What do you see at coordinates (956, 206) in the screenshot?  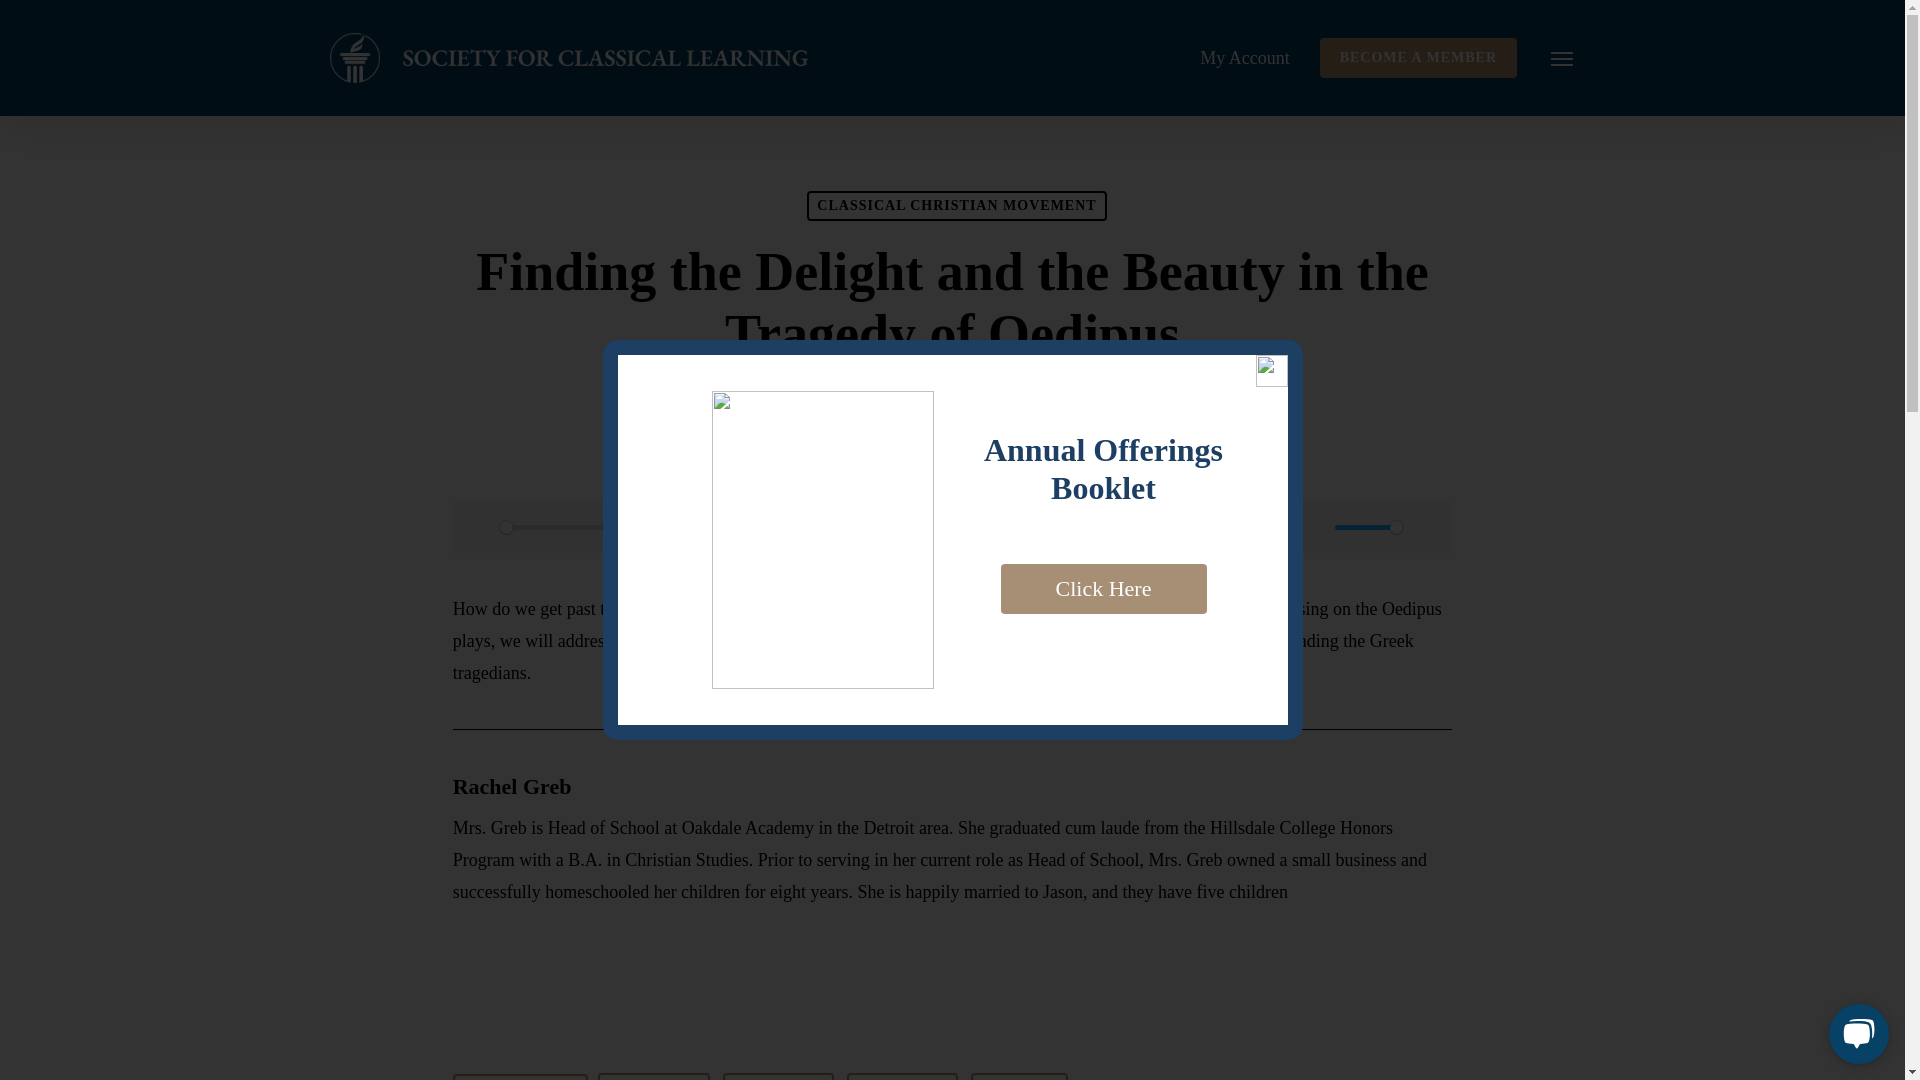 I see `CLASSICAL CHRISTIAN MOVEMENT` at bounding box center [956, 206].